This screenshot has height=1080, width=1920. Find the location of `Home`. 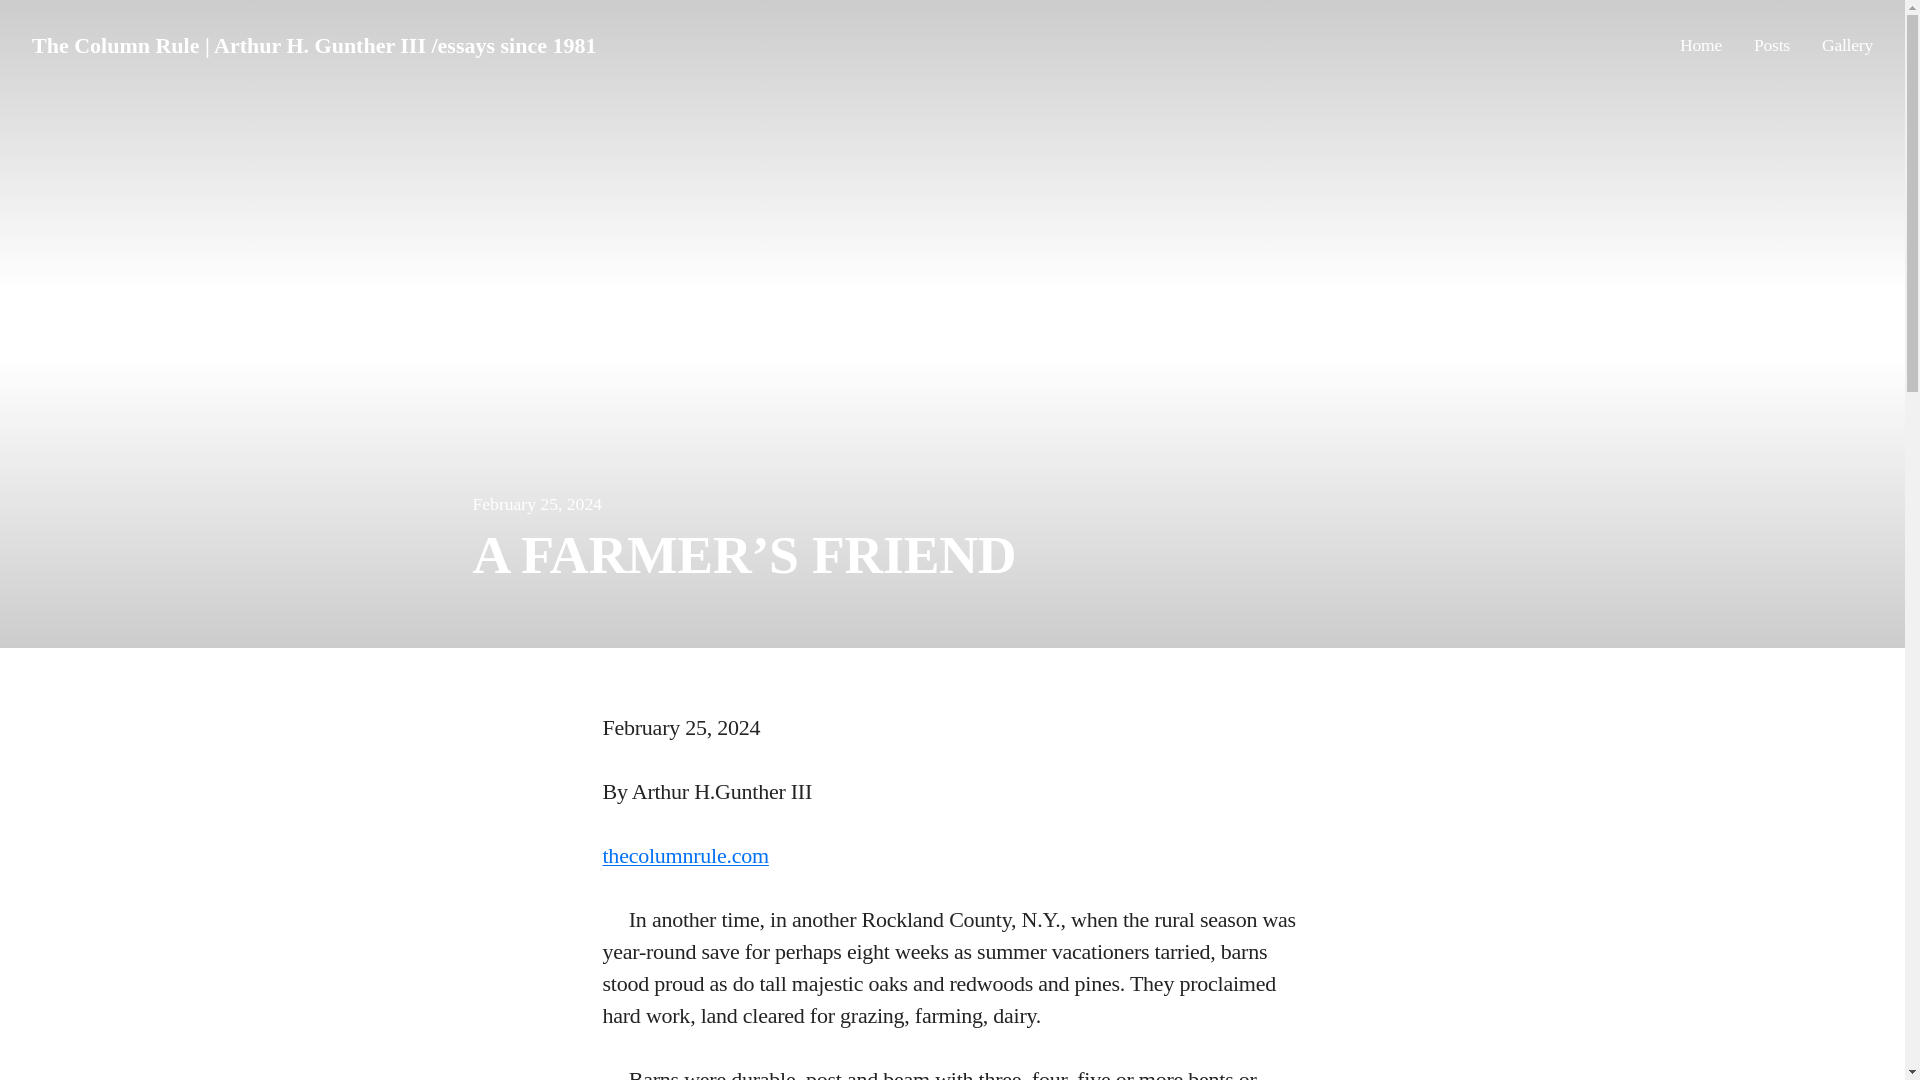

Home is located at coordinates (1701, 46).